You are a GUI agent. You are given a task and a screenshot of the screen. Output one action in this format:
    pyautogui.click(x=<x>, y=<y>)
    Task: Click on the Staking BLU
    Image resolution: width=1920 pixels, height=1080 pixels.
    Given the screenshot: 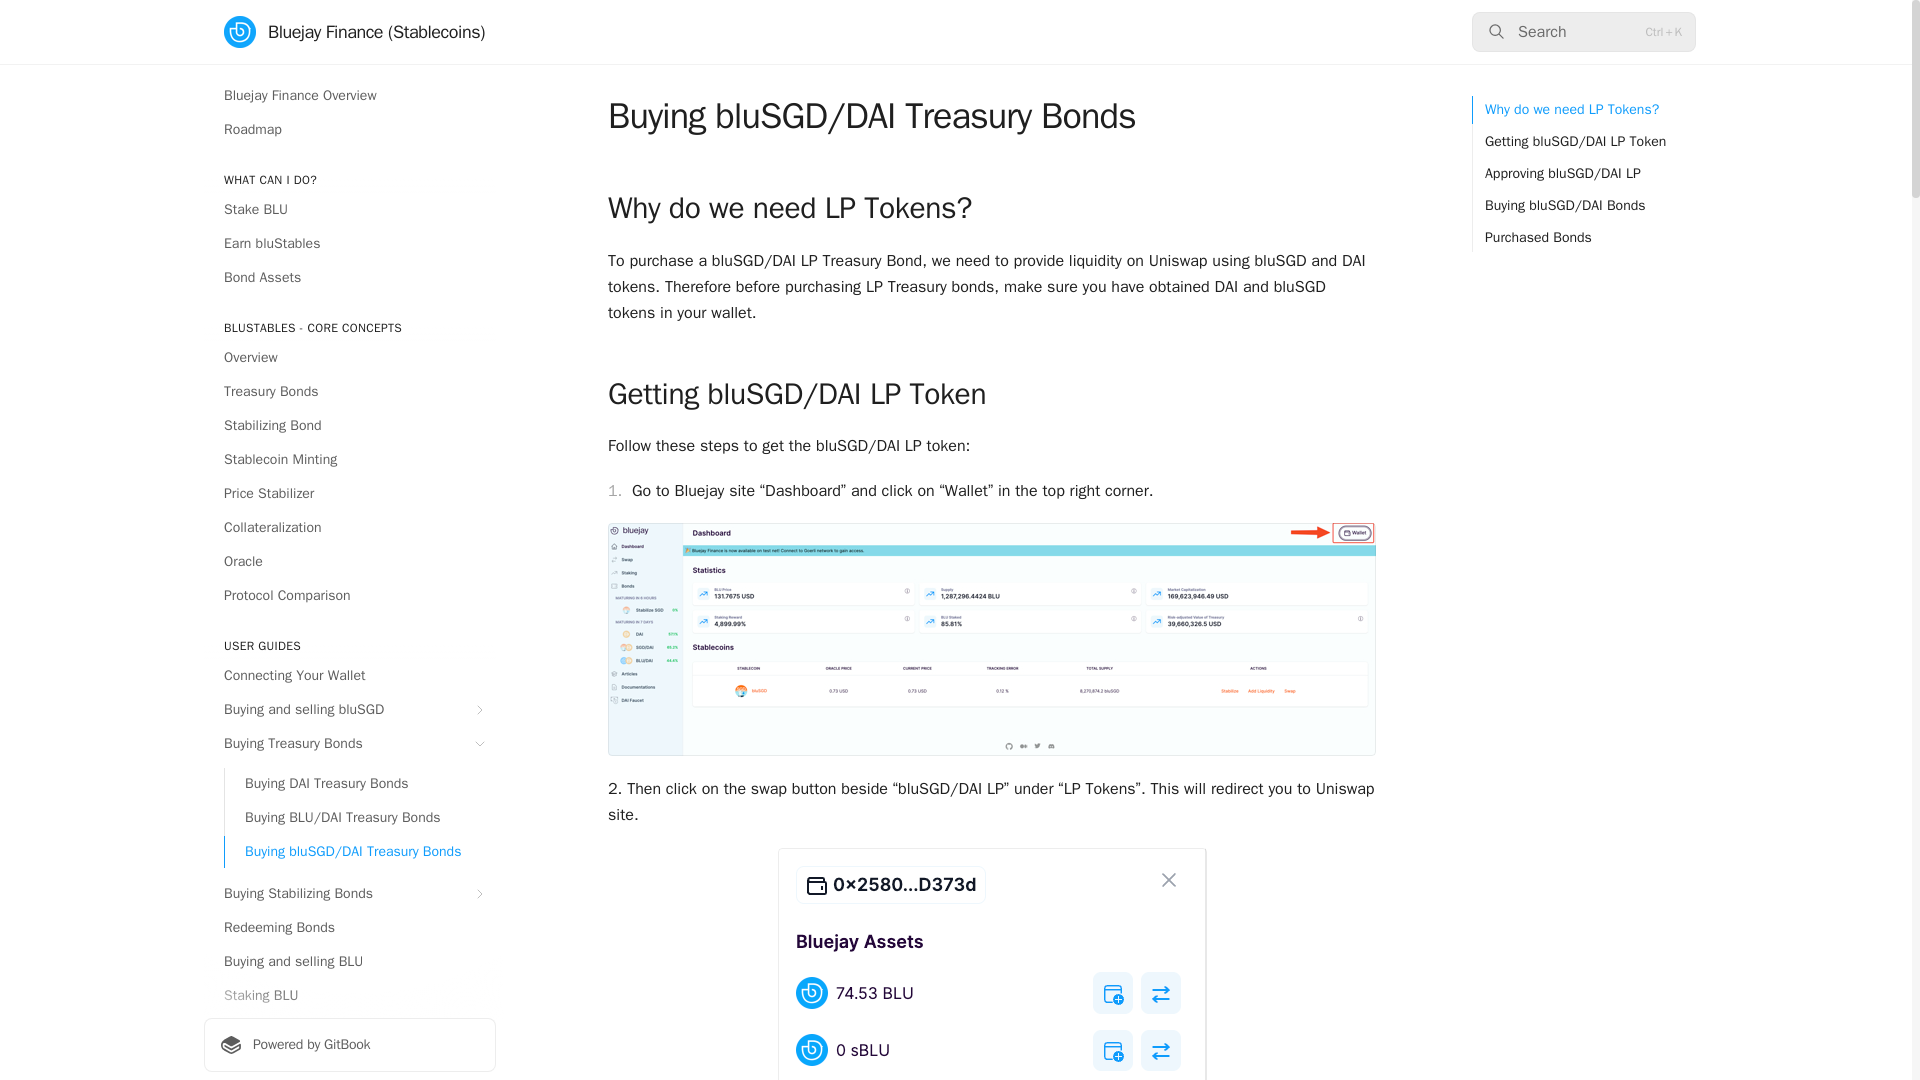 What is the action you would take?
    pyautogui.click(x=349, y=995)
    